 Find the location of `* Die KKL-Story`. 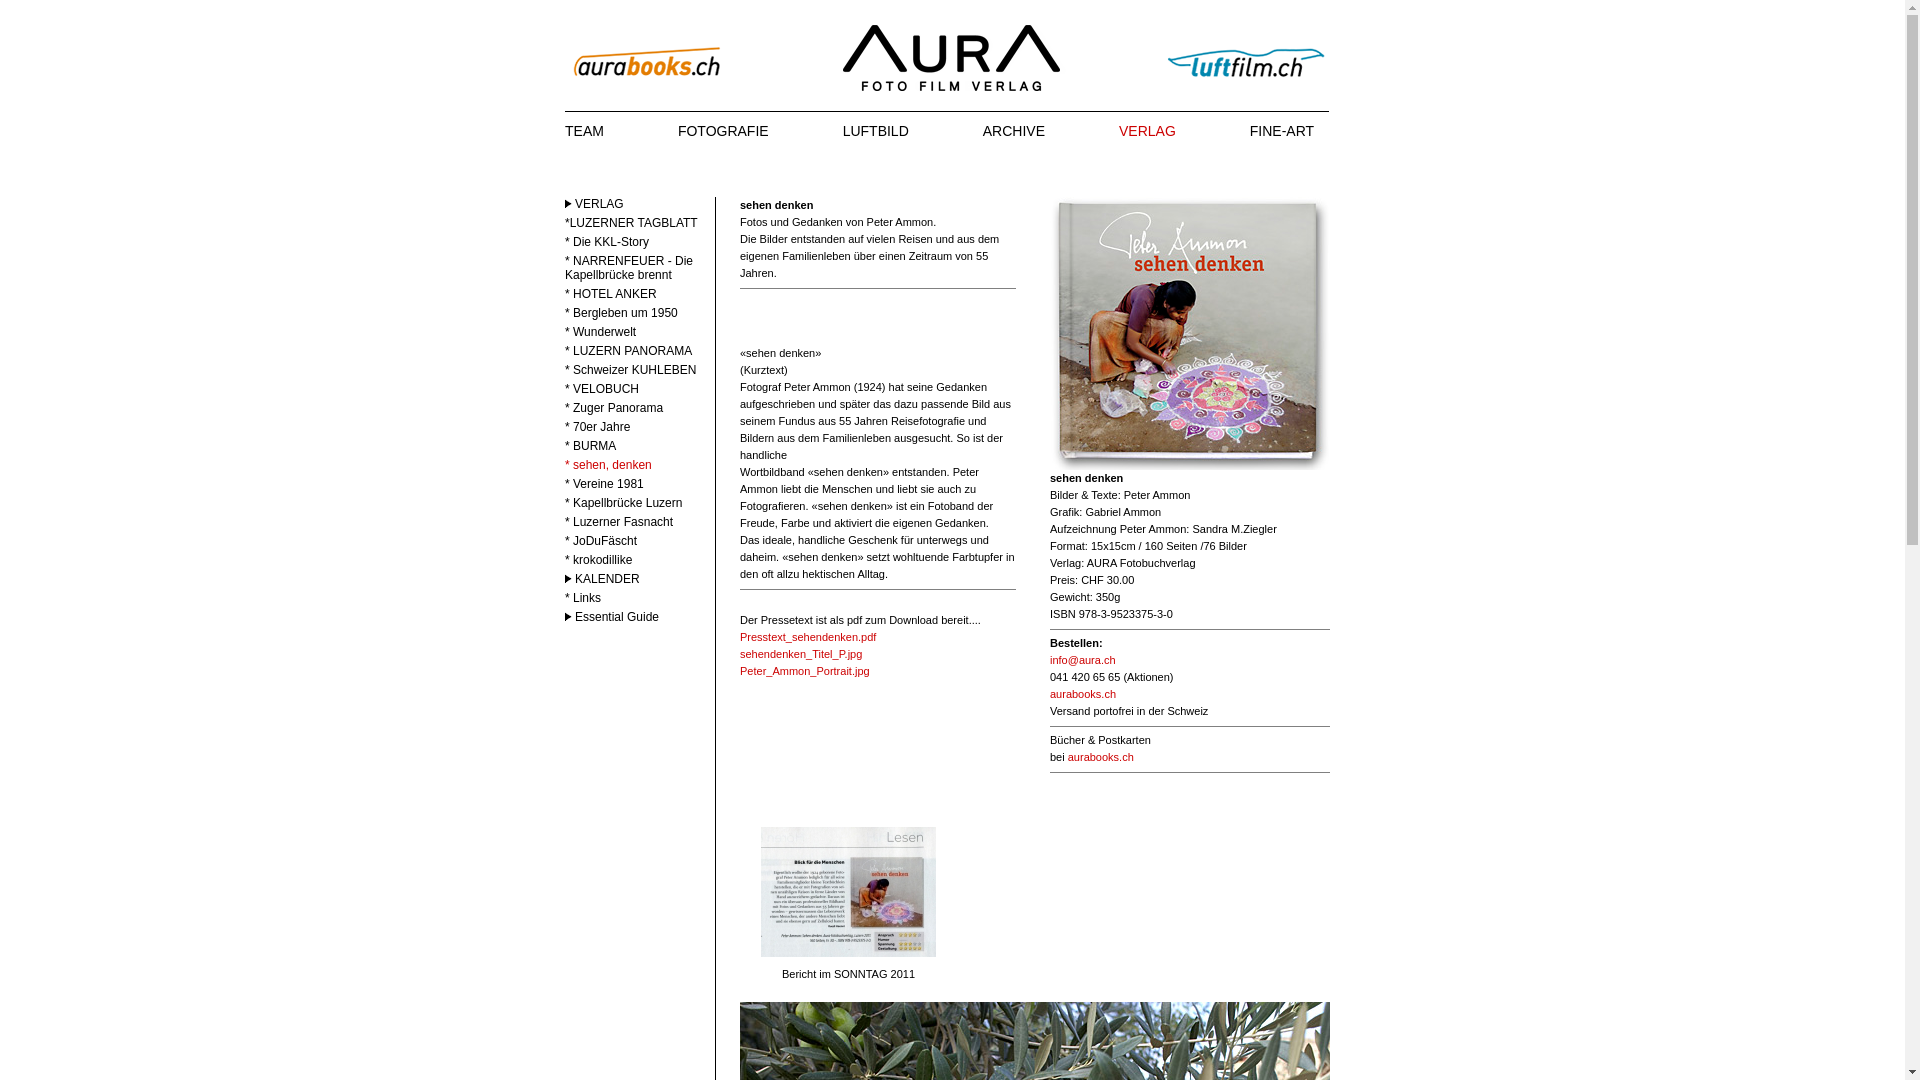

* Die KKL-Story is located at coordinates (607, 242).